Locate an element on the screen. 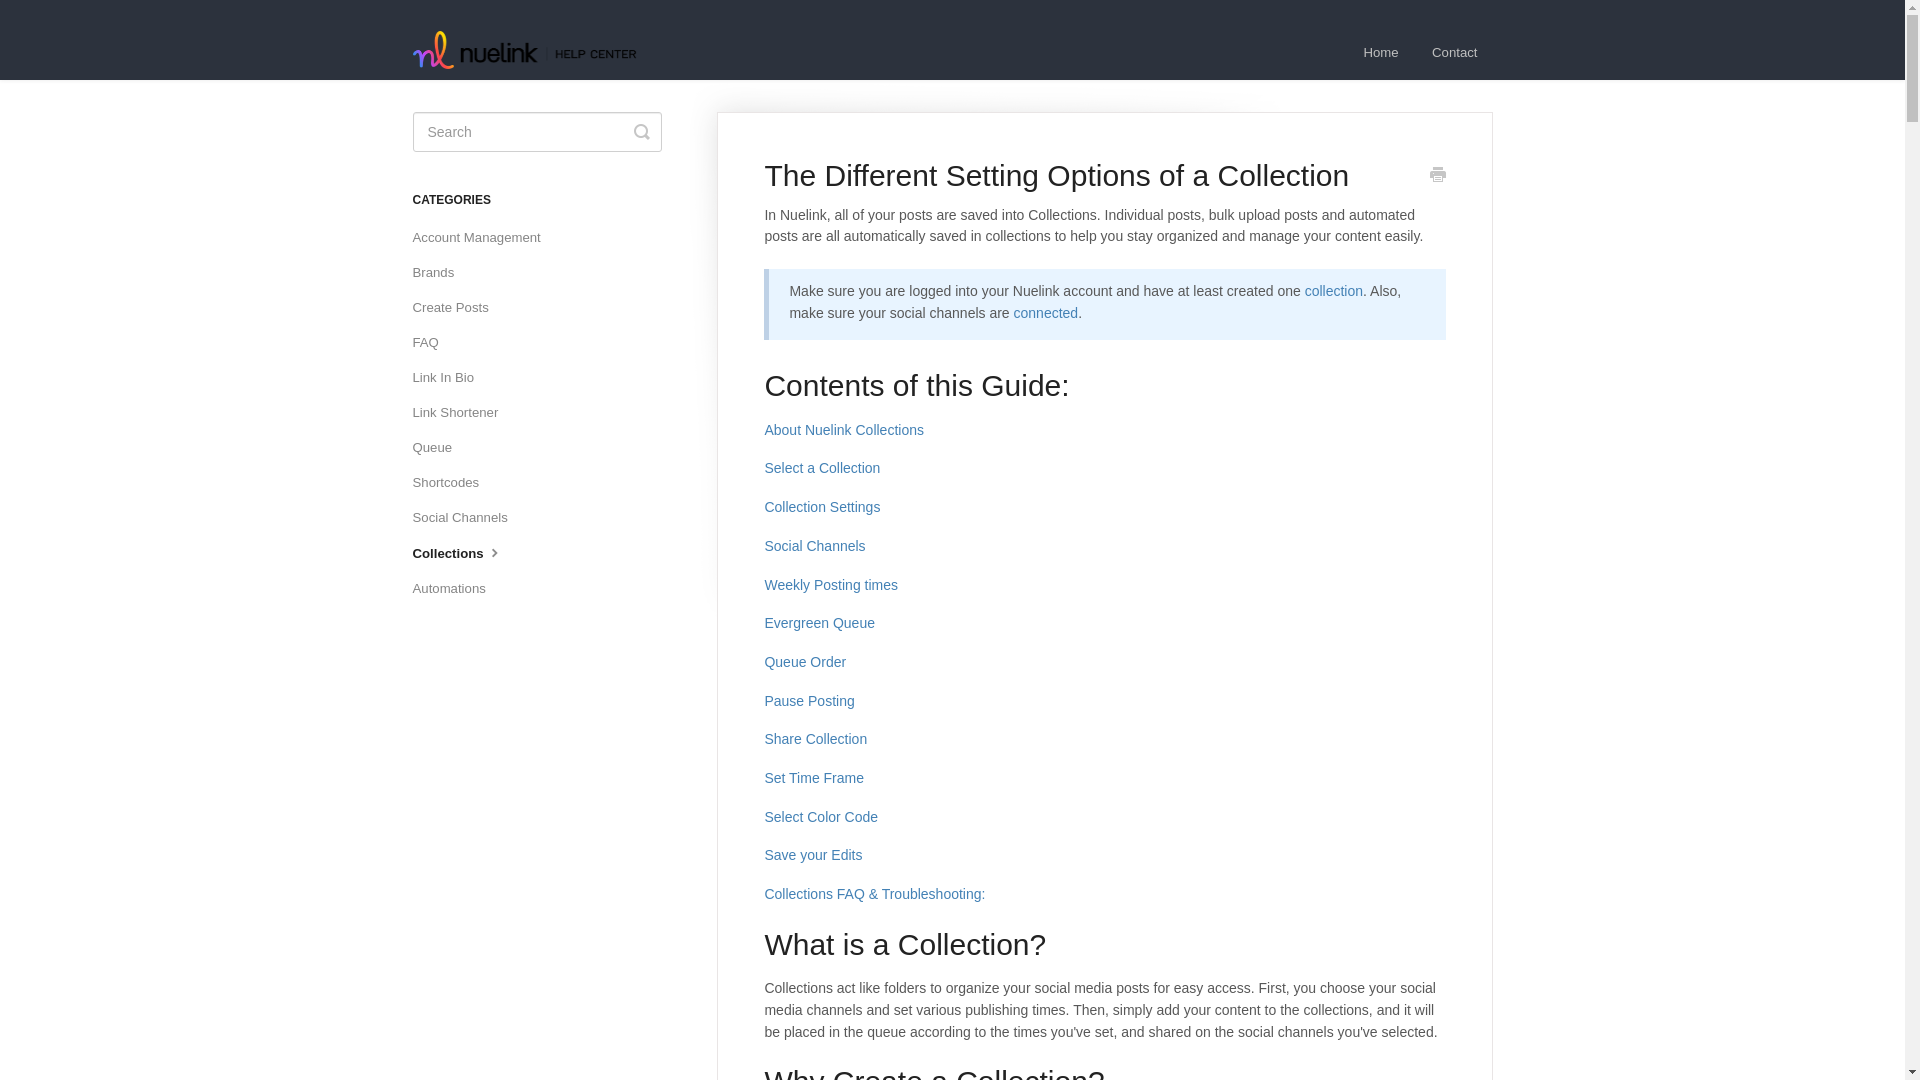 The image size is (1920, 1080). Link In Bio is located at coordinates (450, 378).